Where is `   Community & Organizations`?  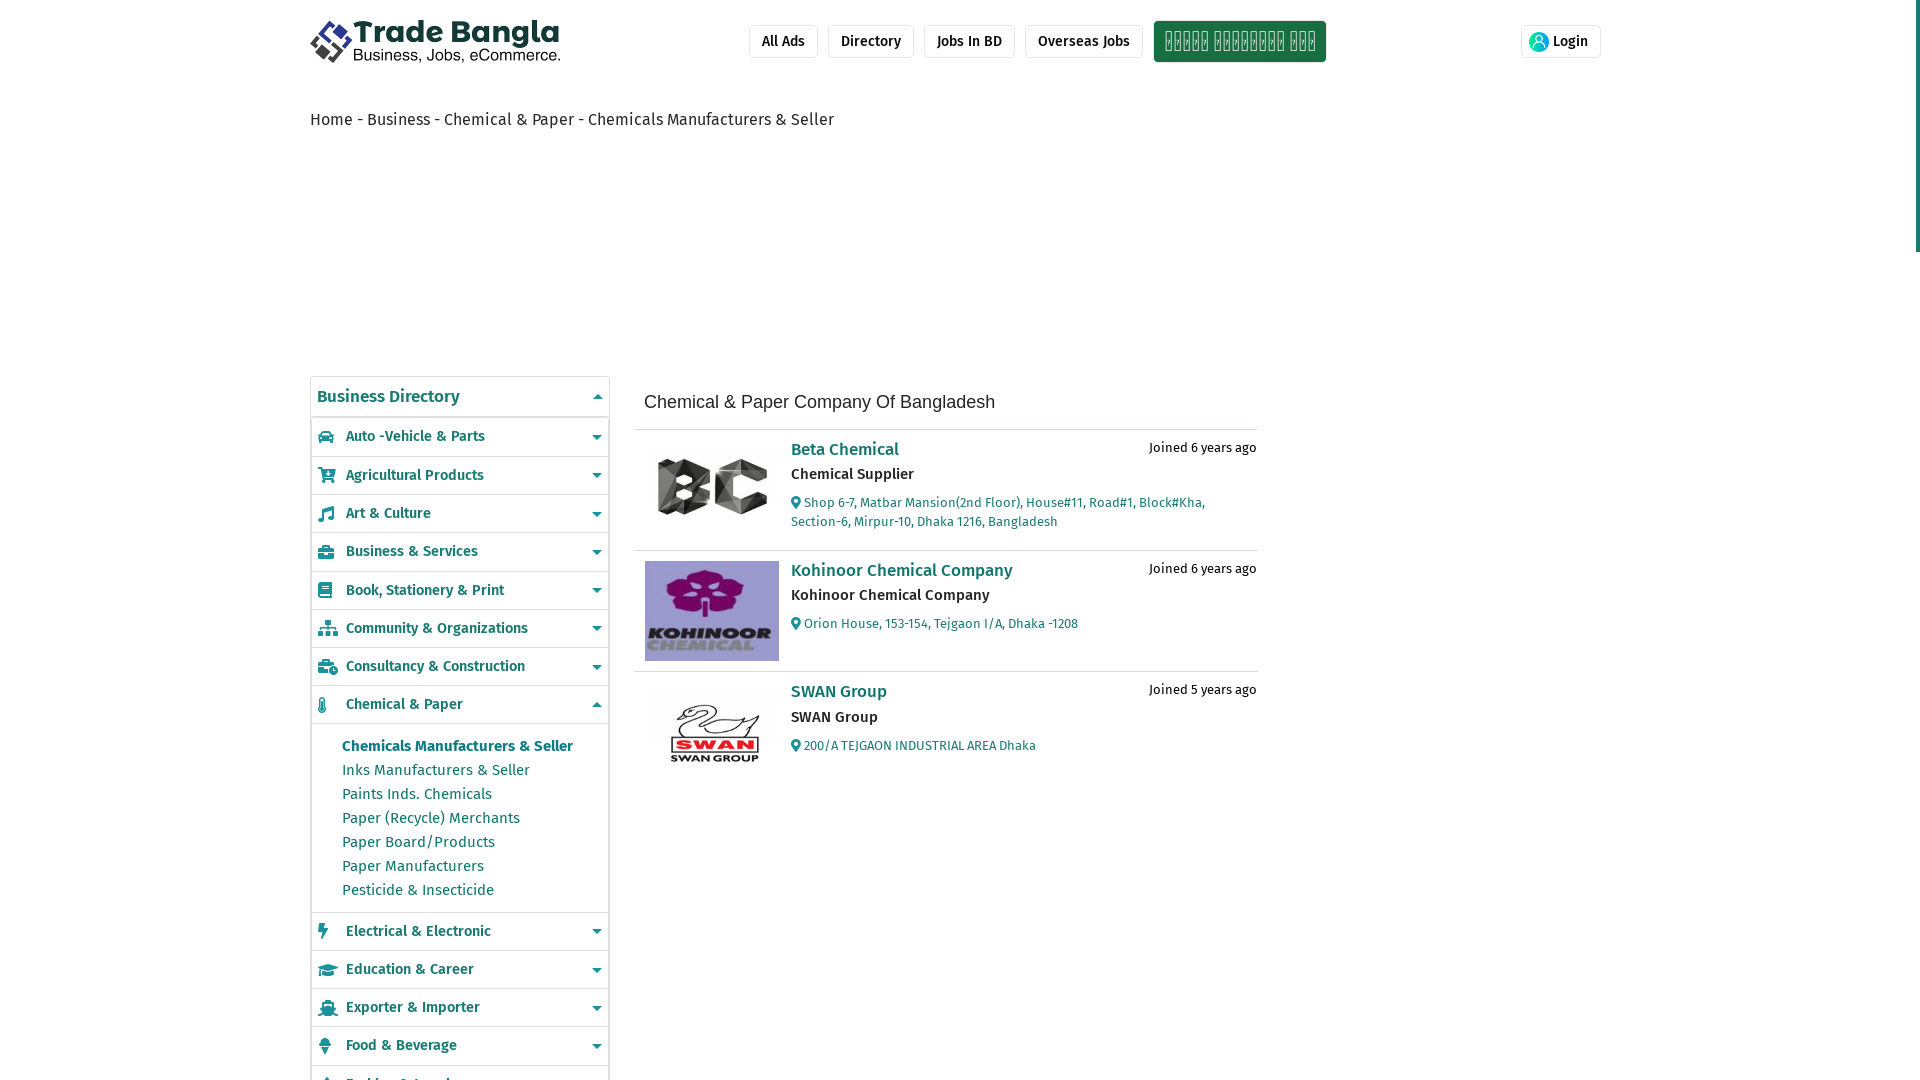
   Community & Organizations is located at coordinates (460, 628).